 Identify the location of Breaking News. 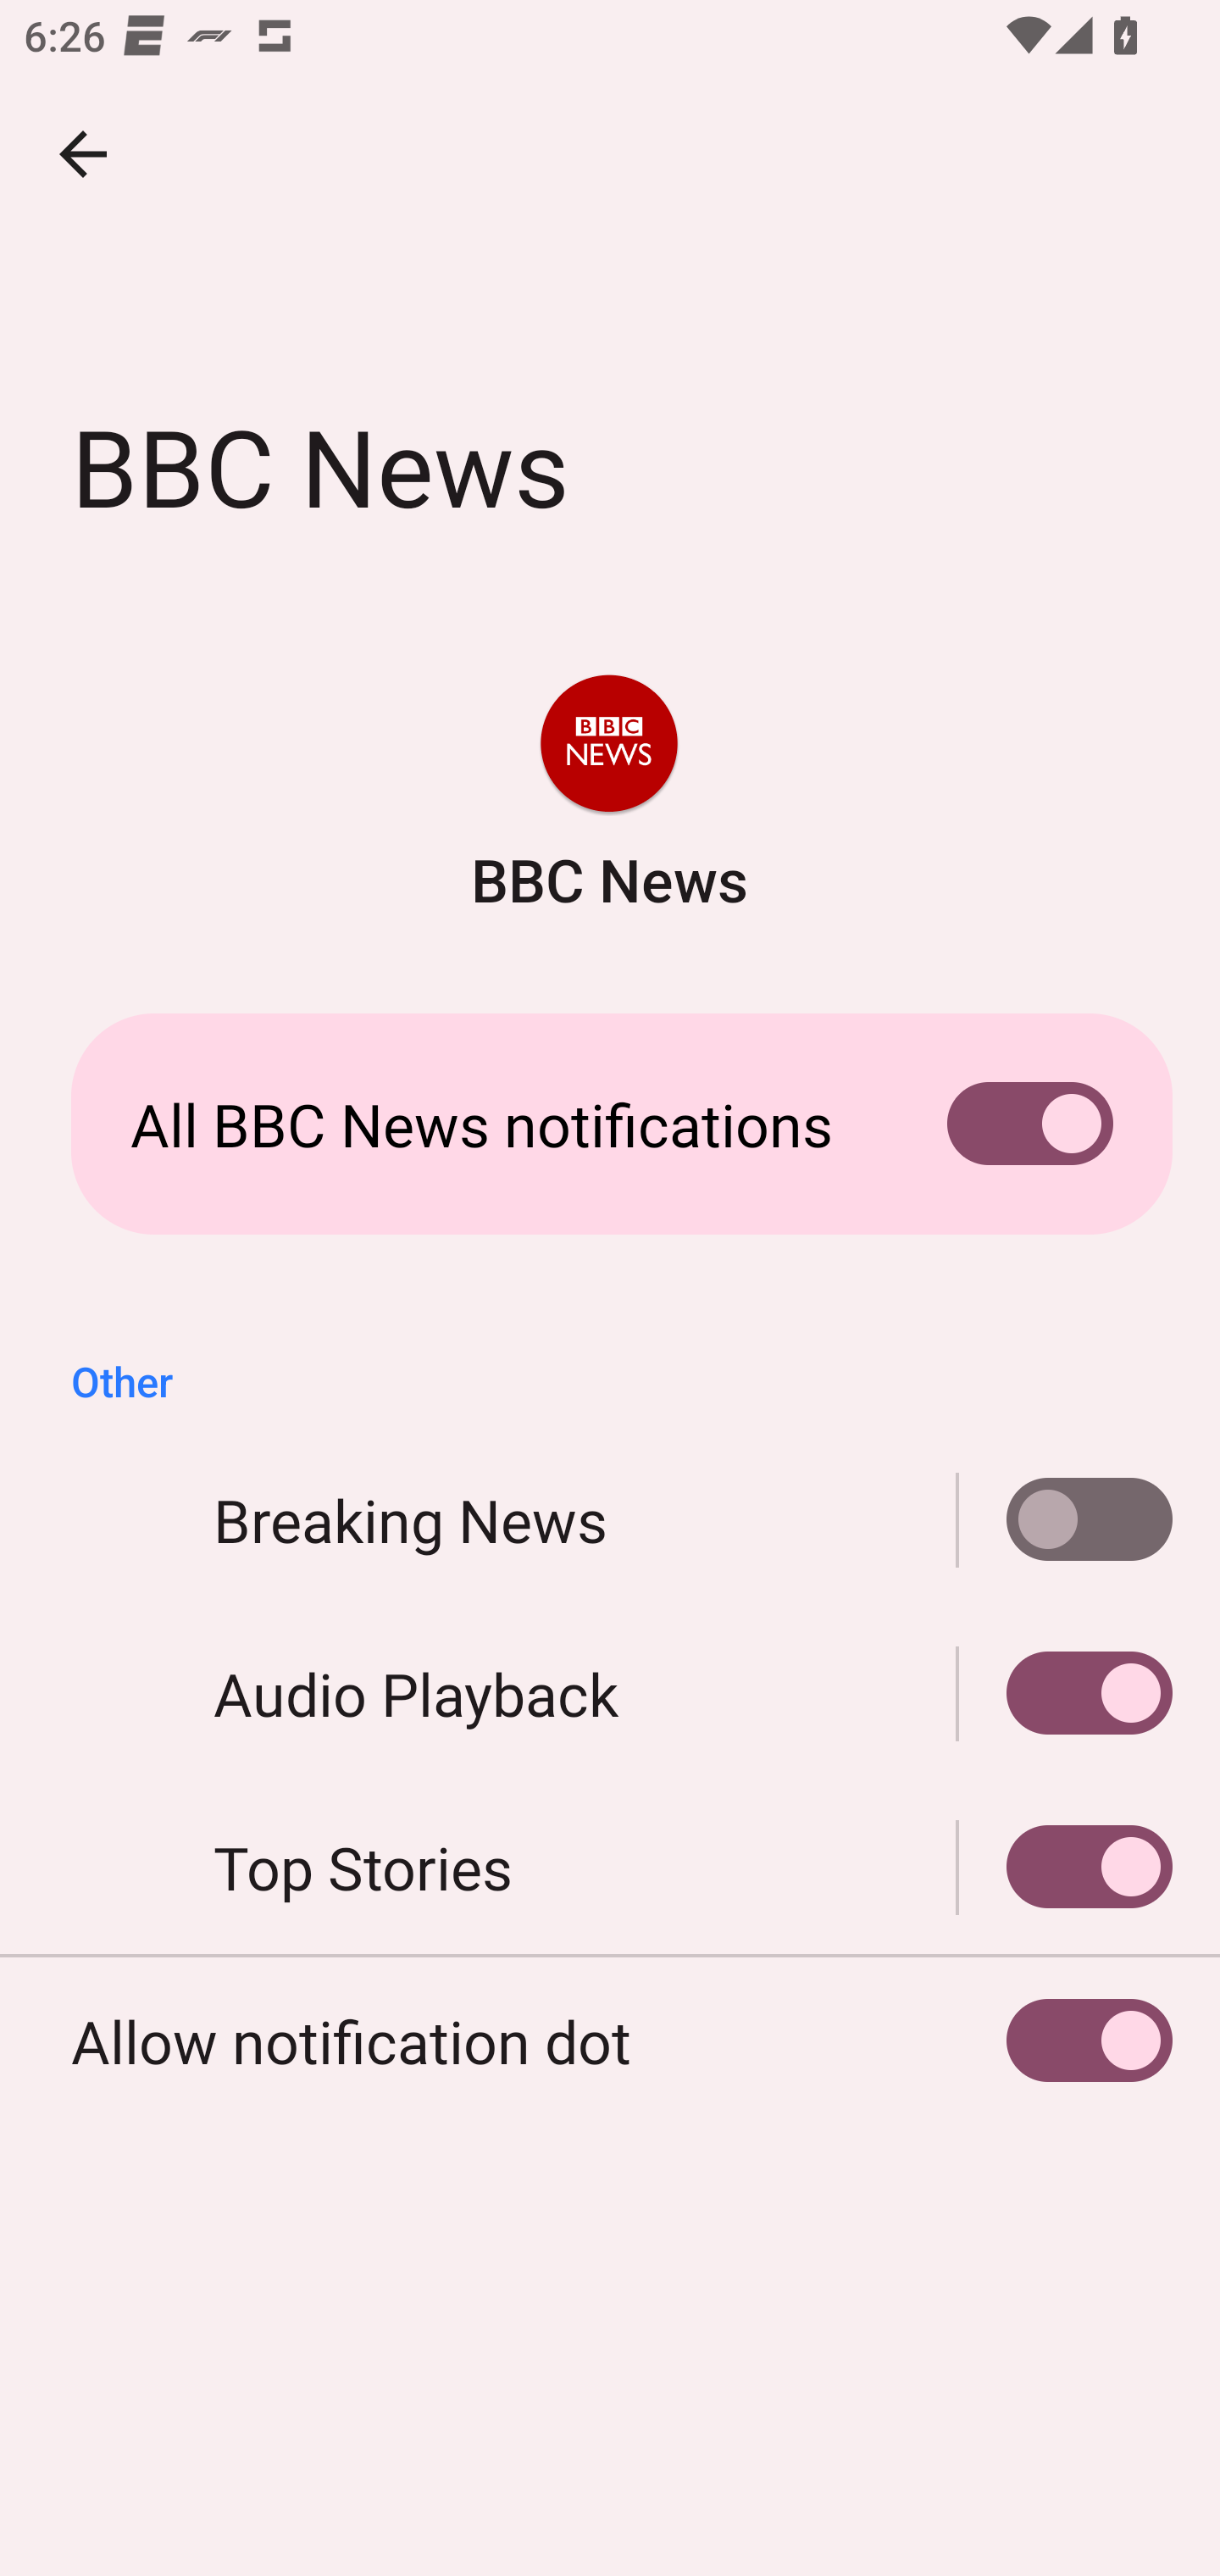
(610, 1519).